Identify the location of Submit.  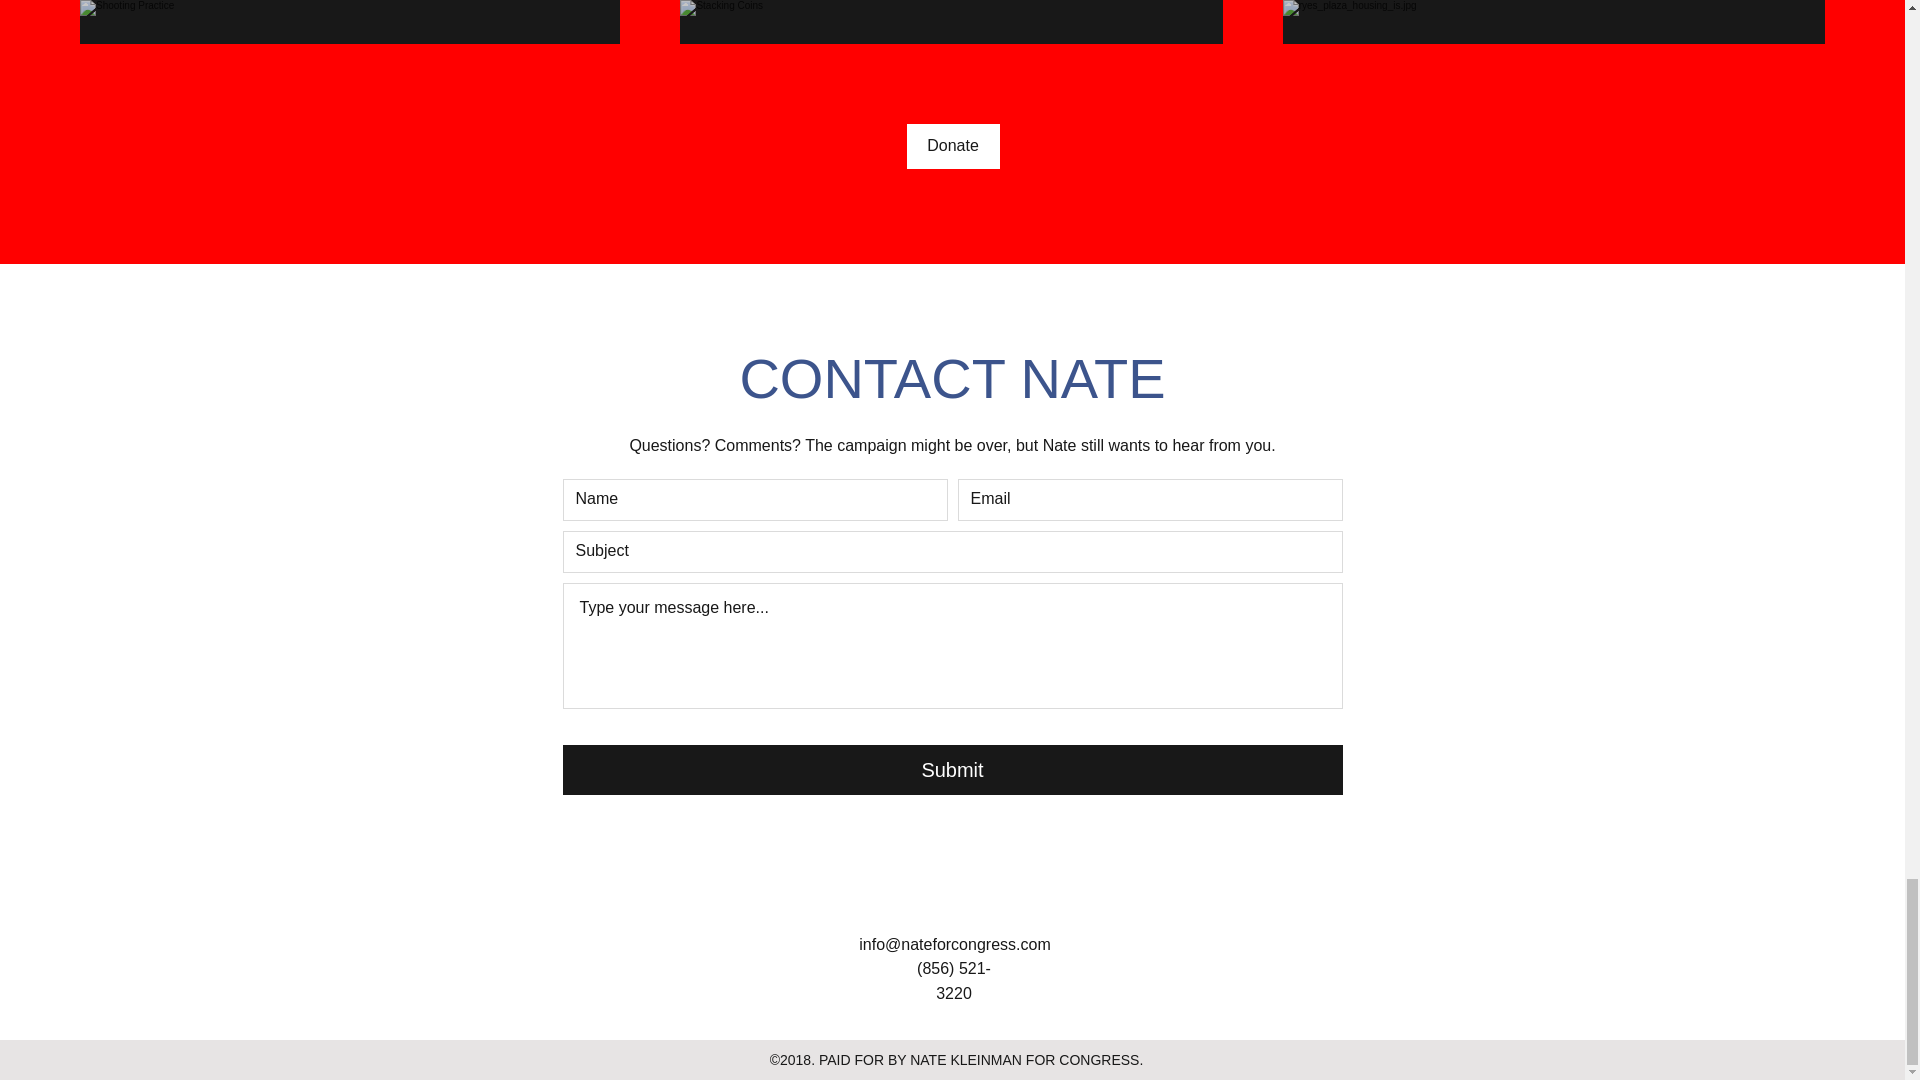
(952, 770).